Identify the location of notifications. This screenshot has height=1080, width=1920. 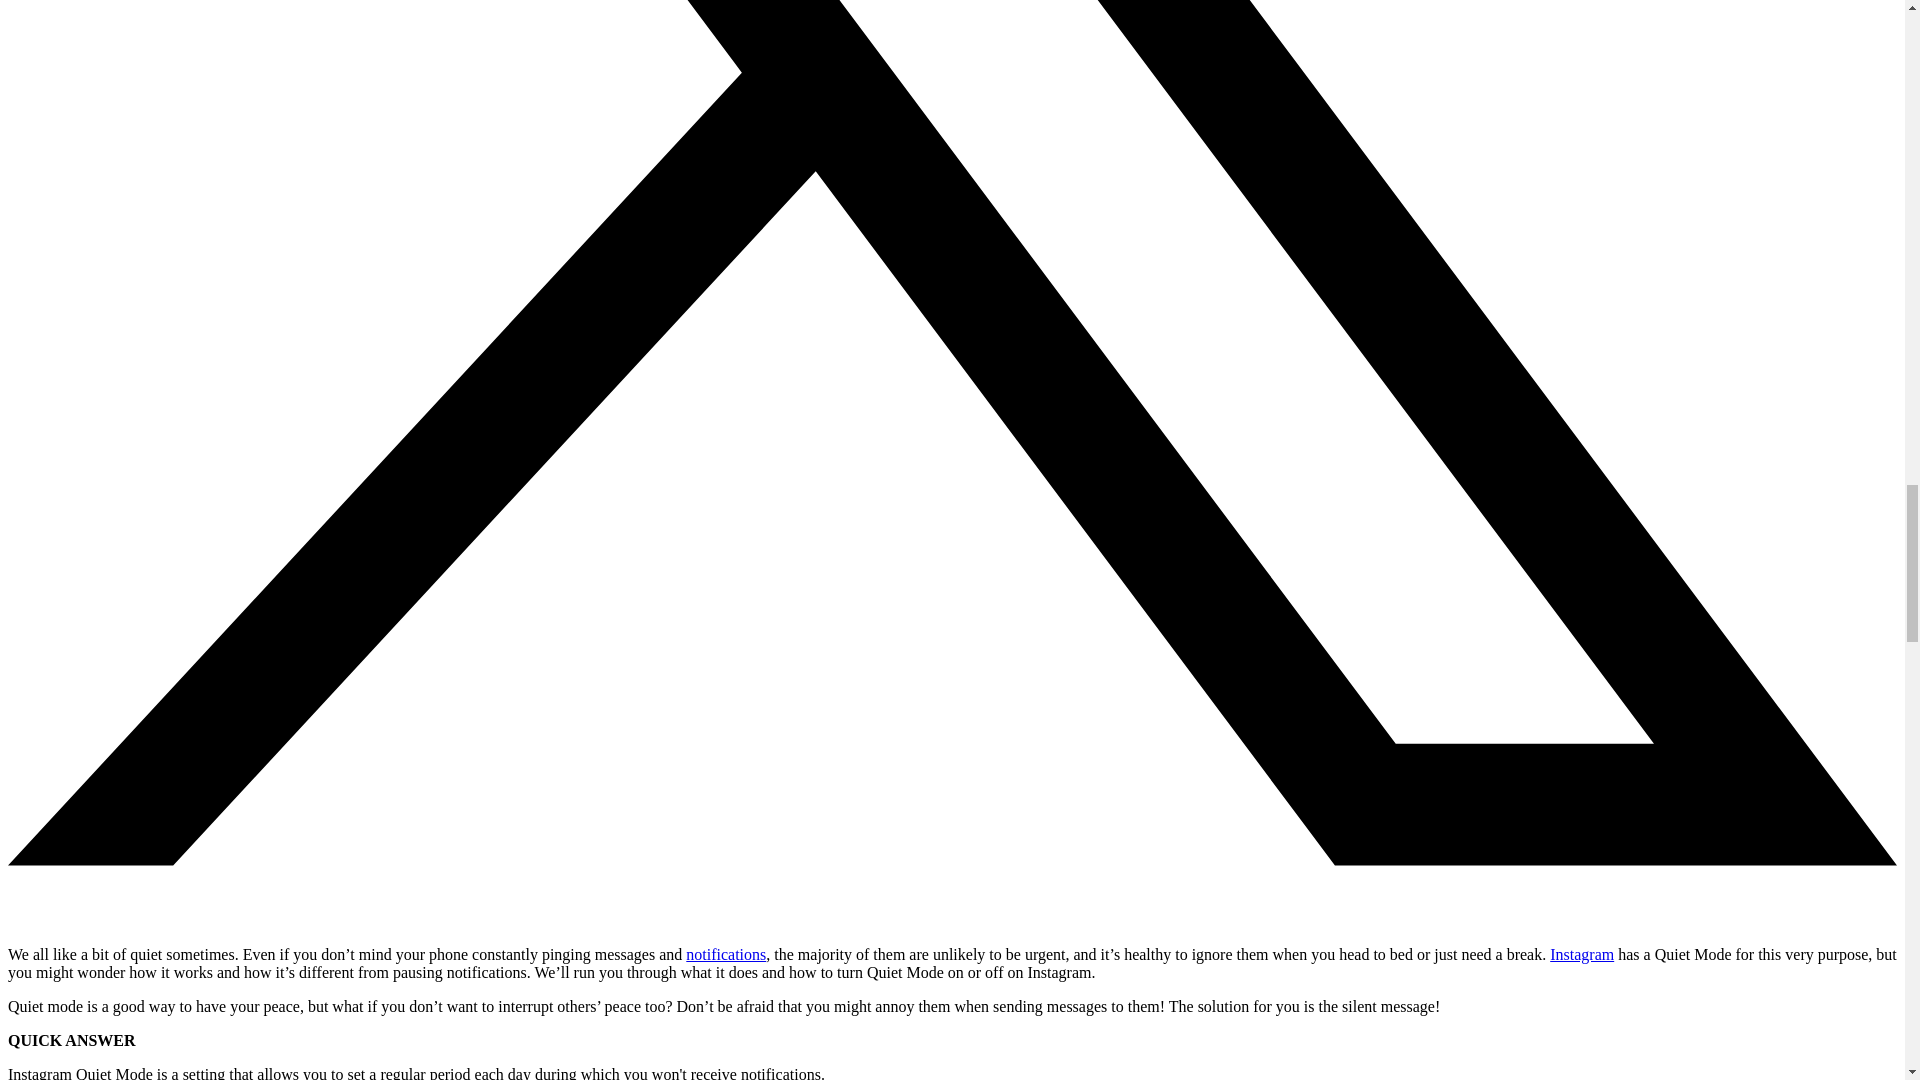
(726, 954).